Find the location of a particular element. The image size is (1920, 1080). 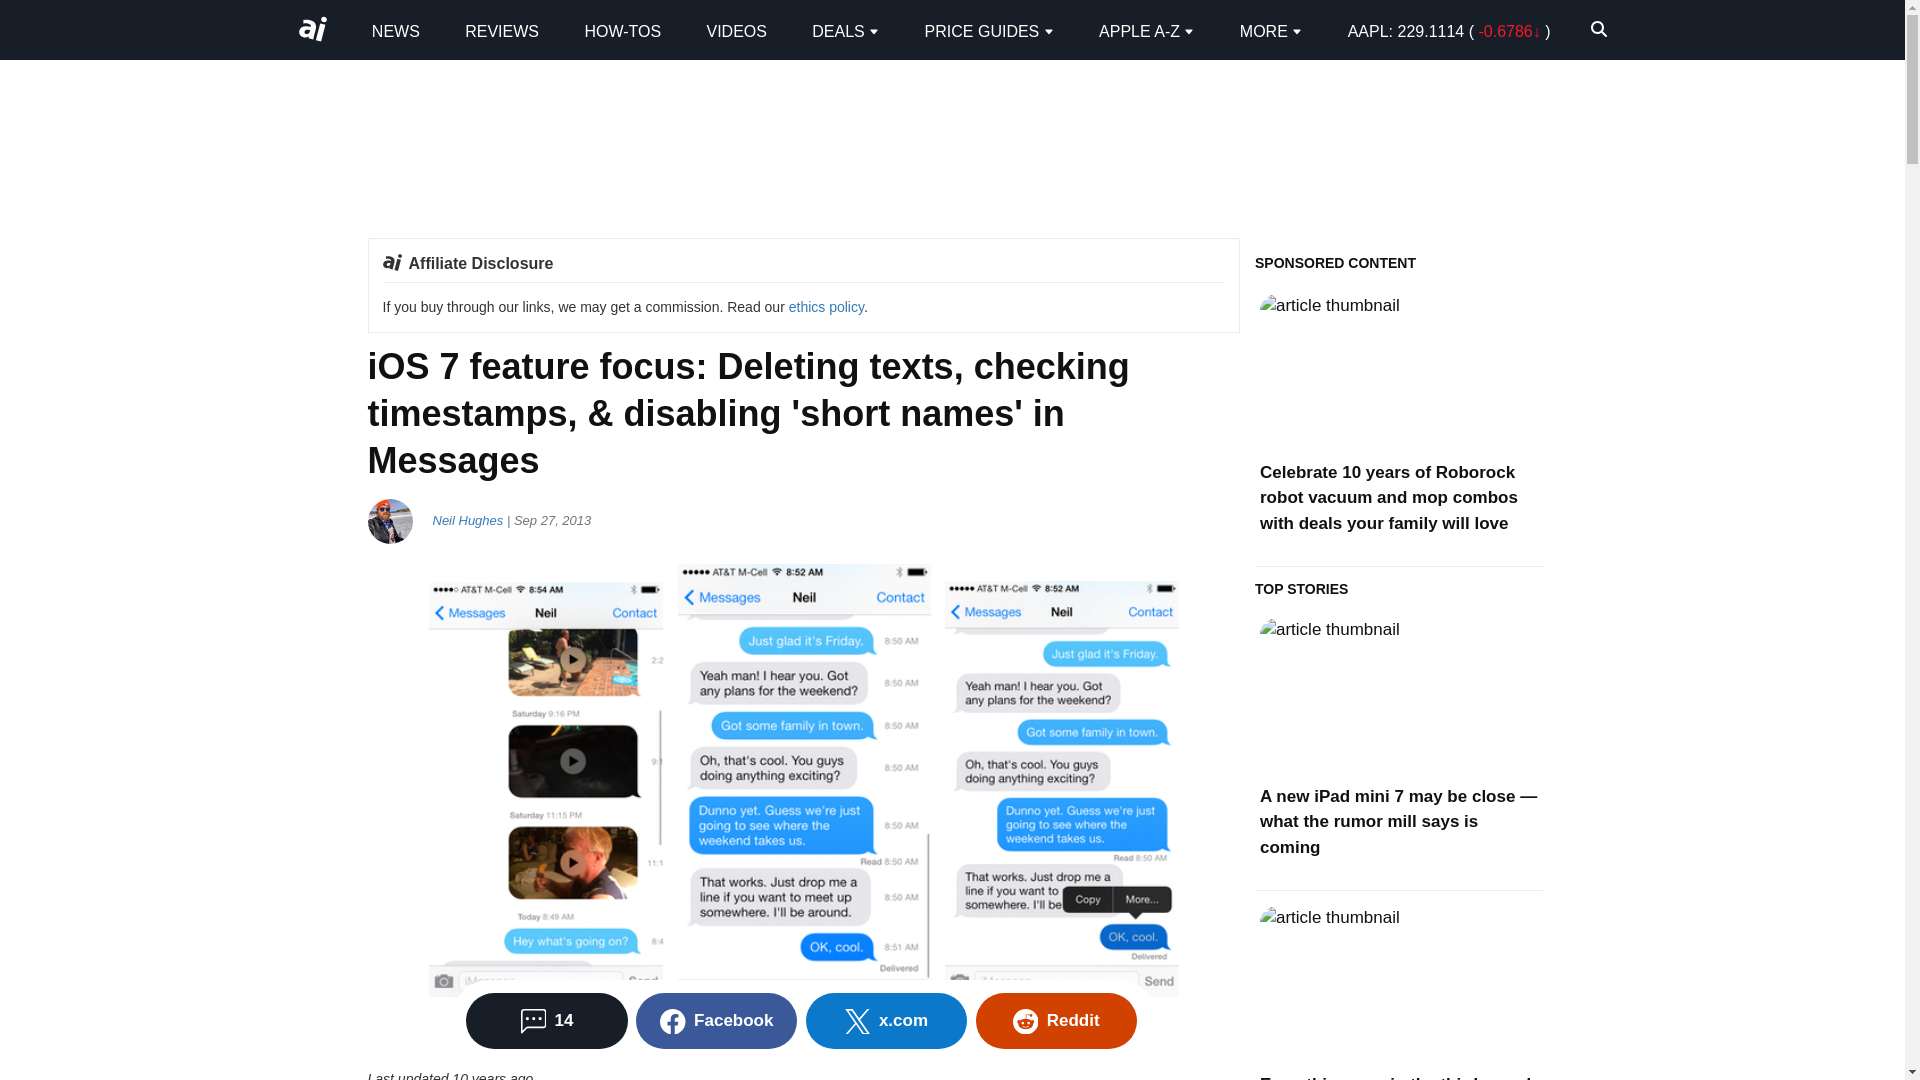

News is located at coordinates (396, 30).